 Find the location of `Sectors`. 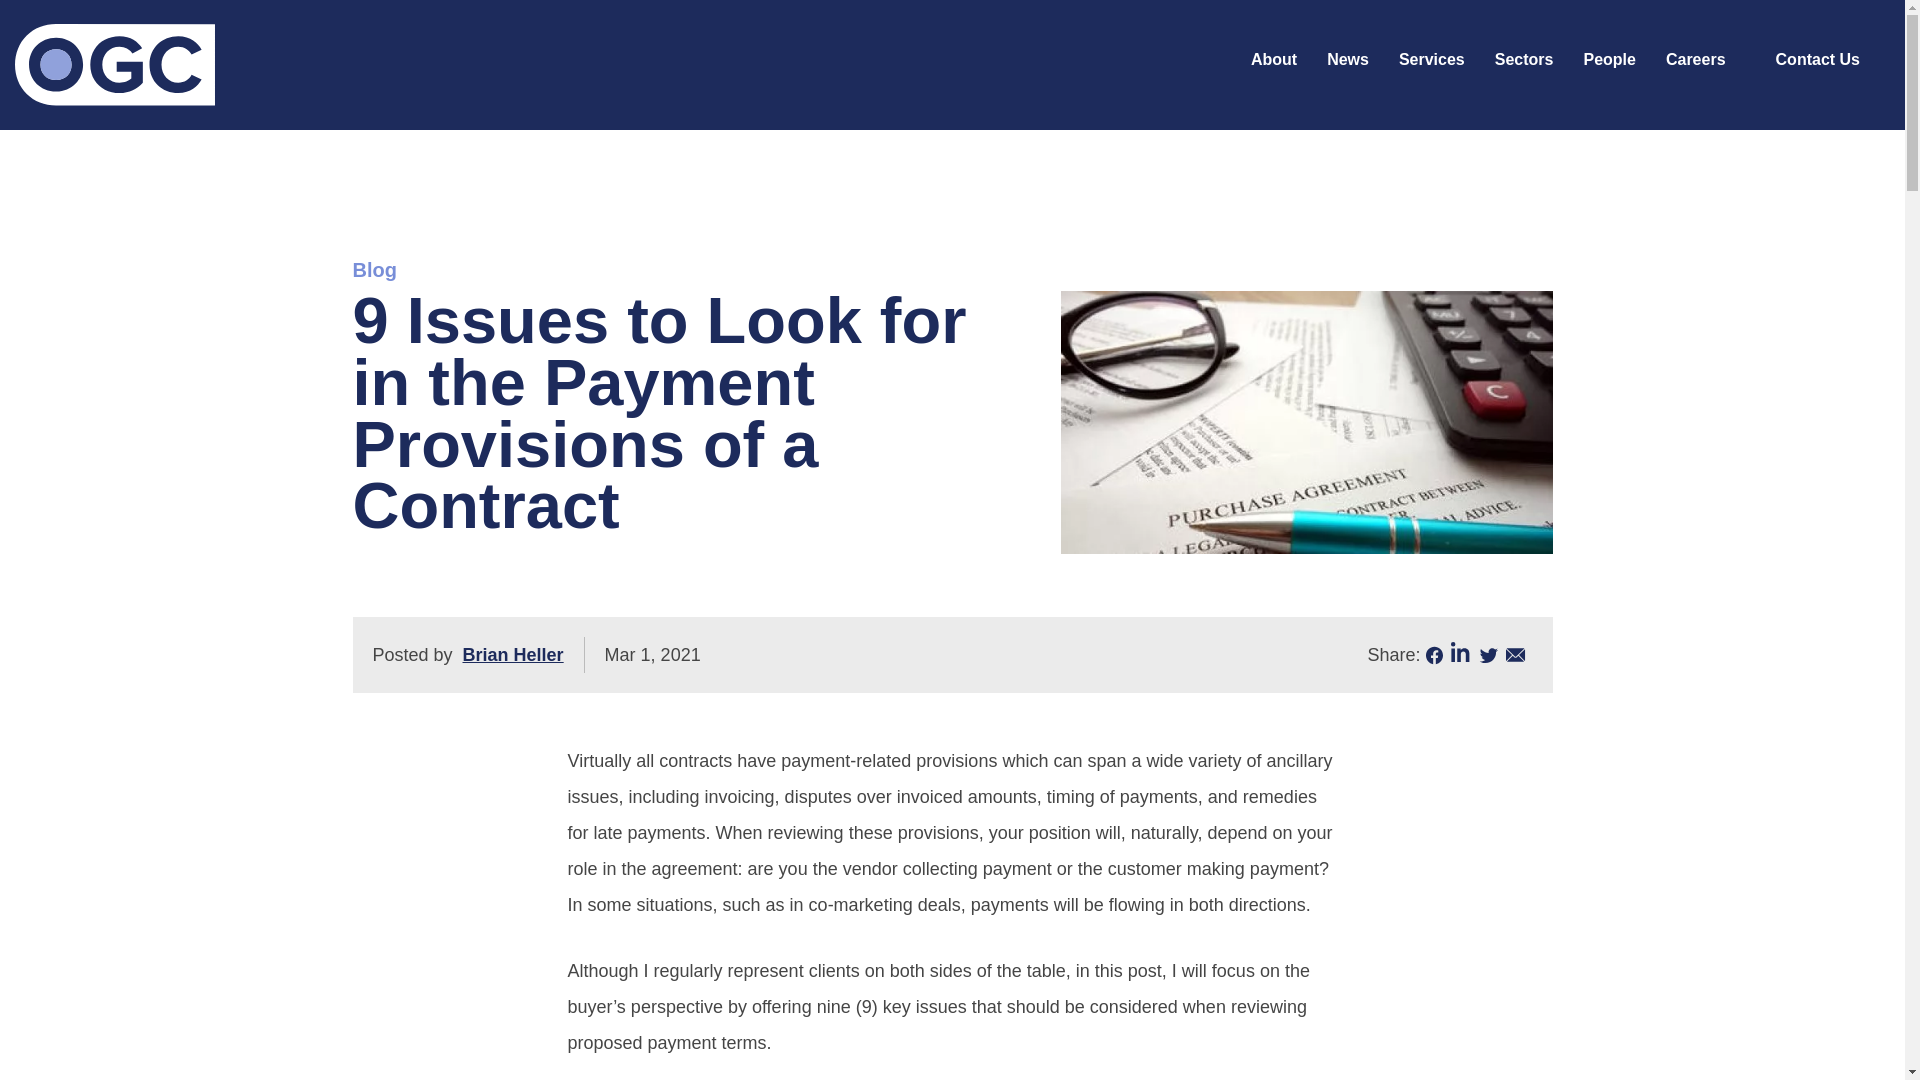

Sectors is located at coordinates (1524, 60).